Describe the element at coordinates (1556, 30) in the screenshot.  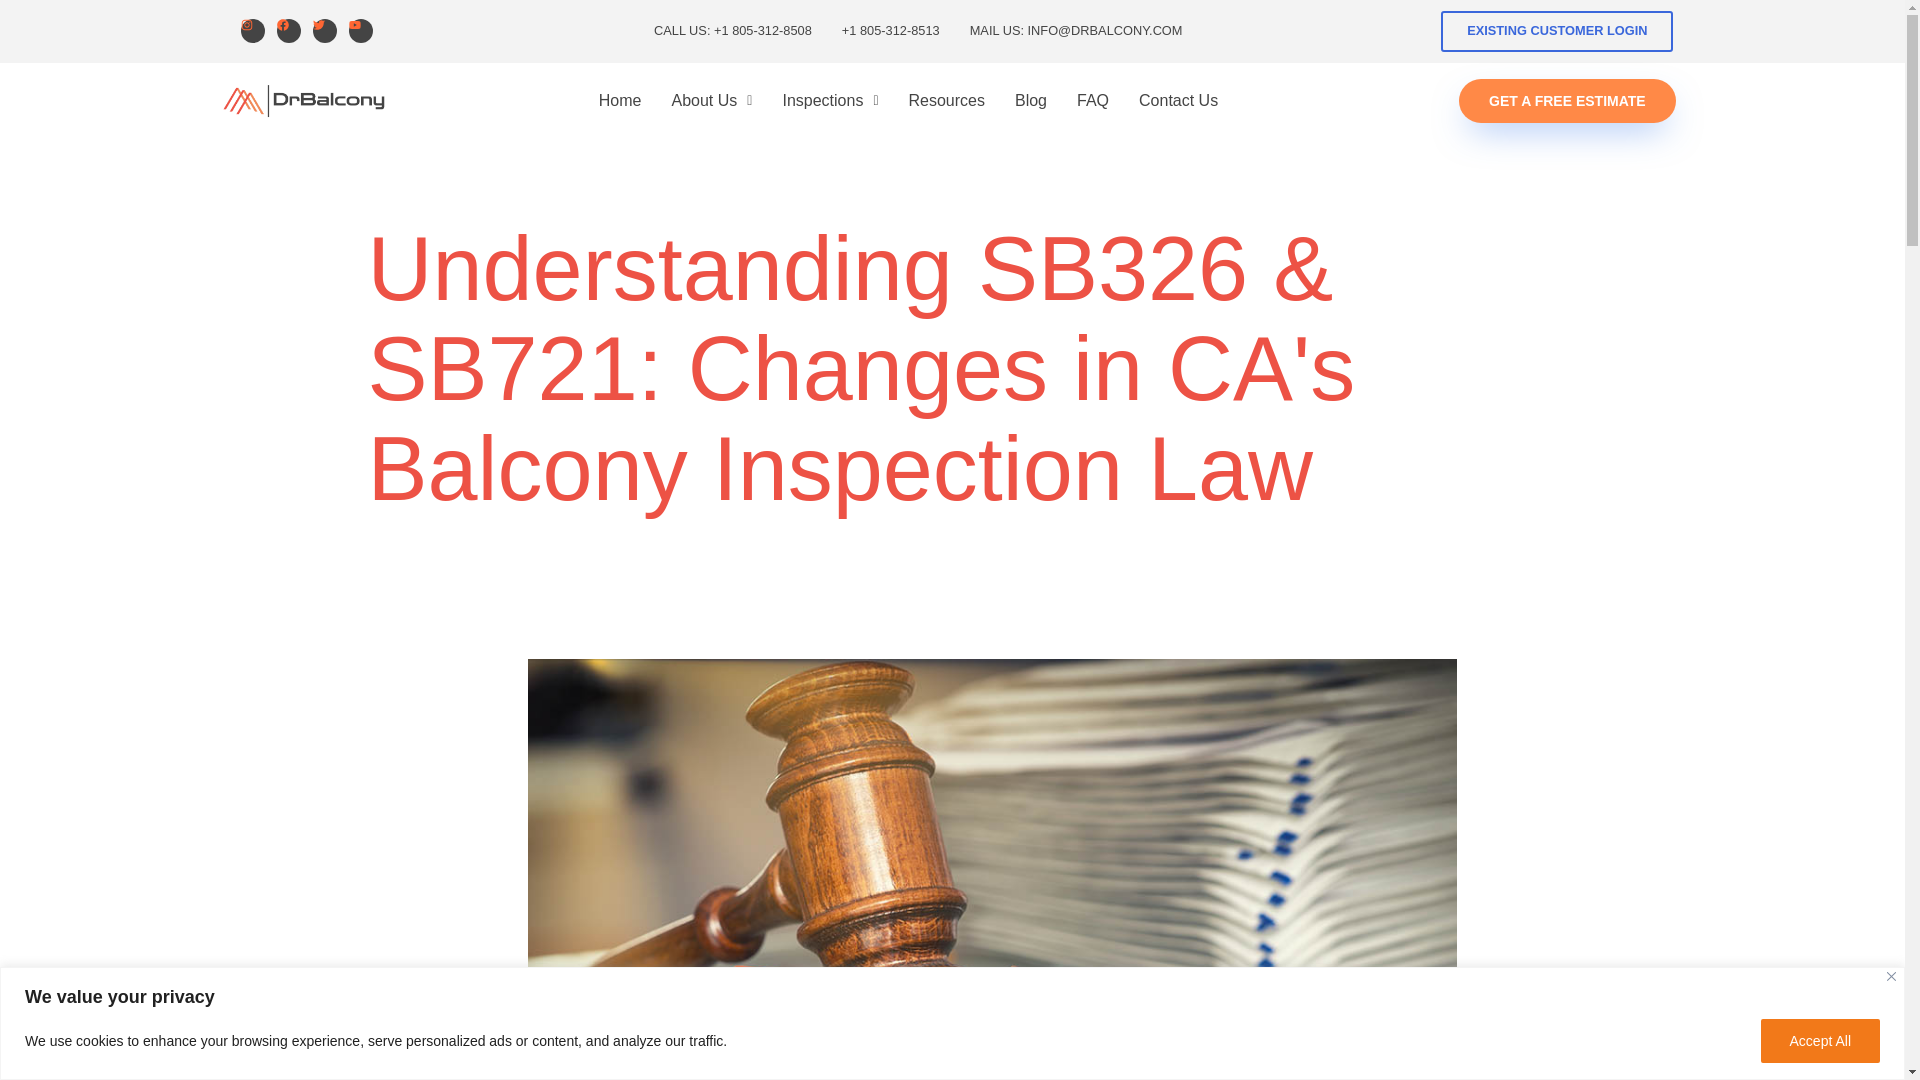
I see `EXISTING CUSTOMER LOGIN` at that location.